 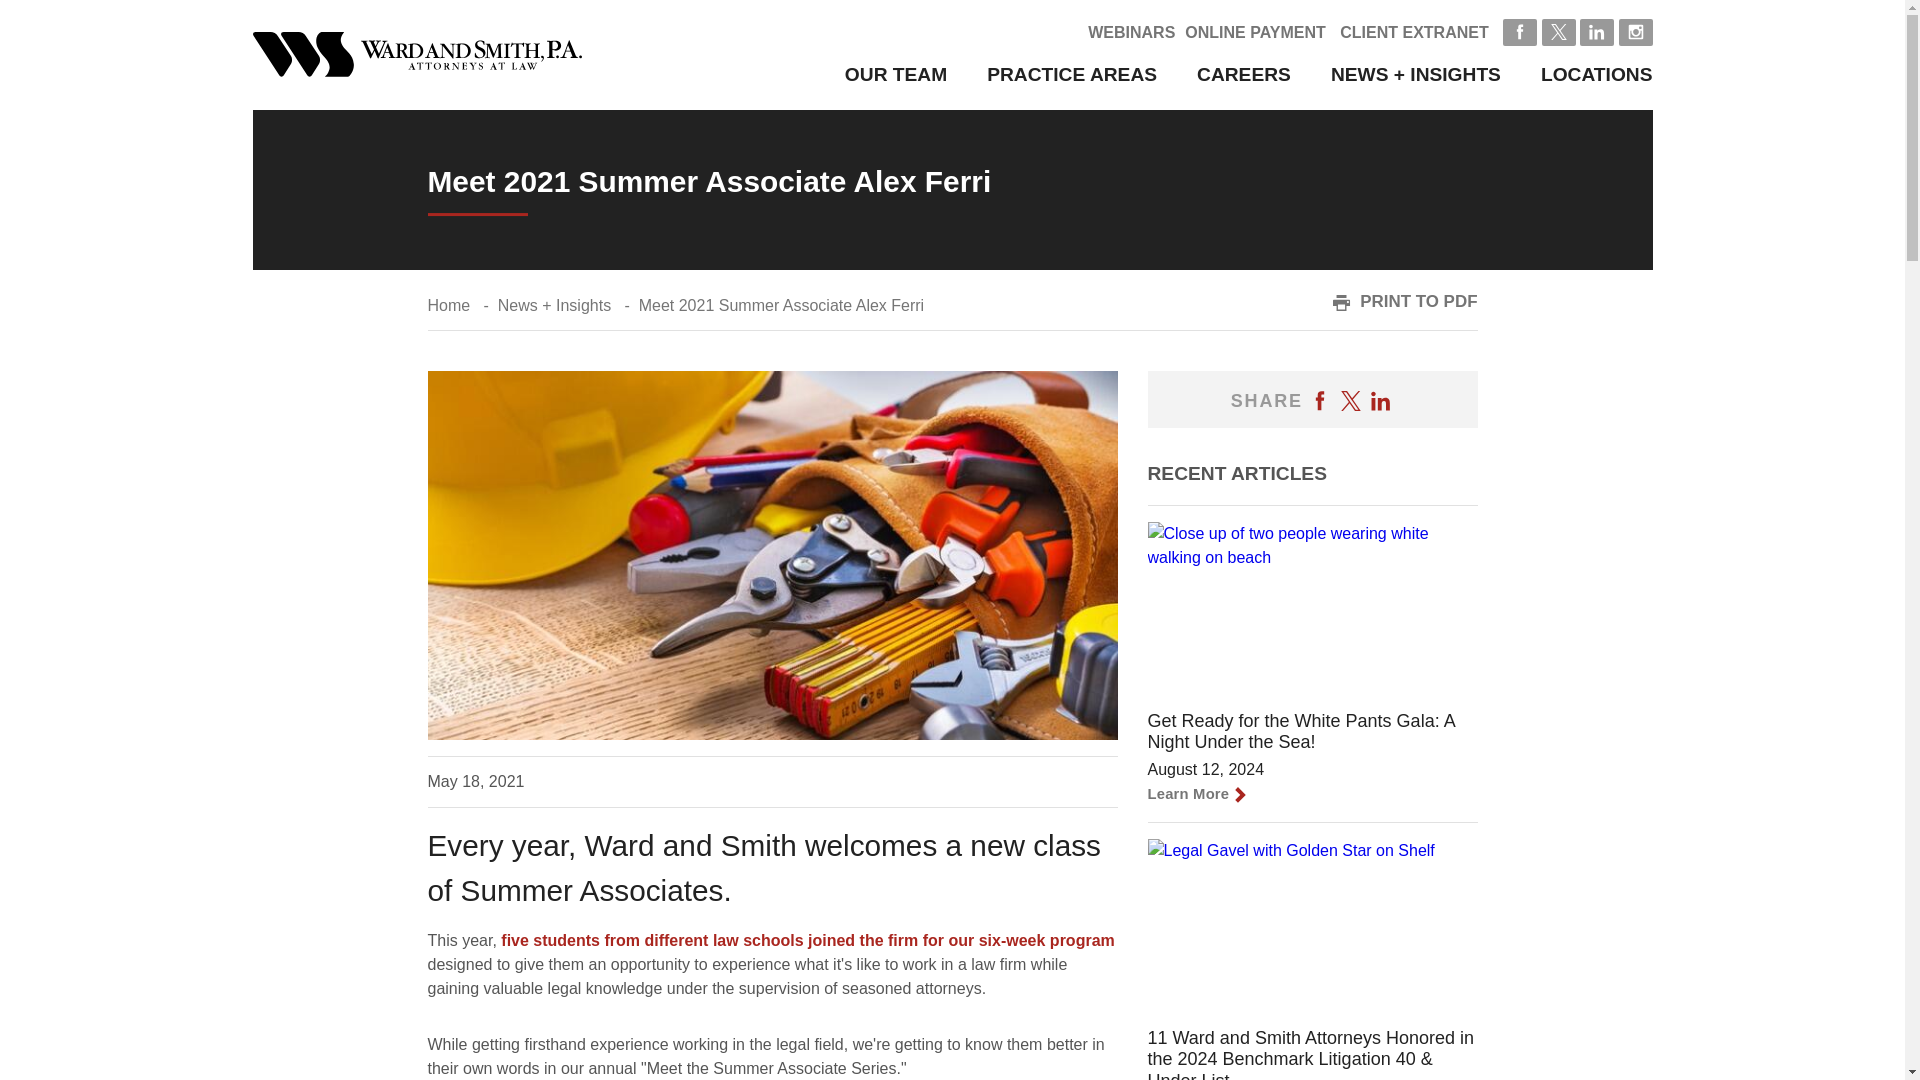 I want to click on CAREERS, so click(x=1243, y=74).